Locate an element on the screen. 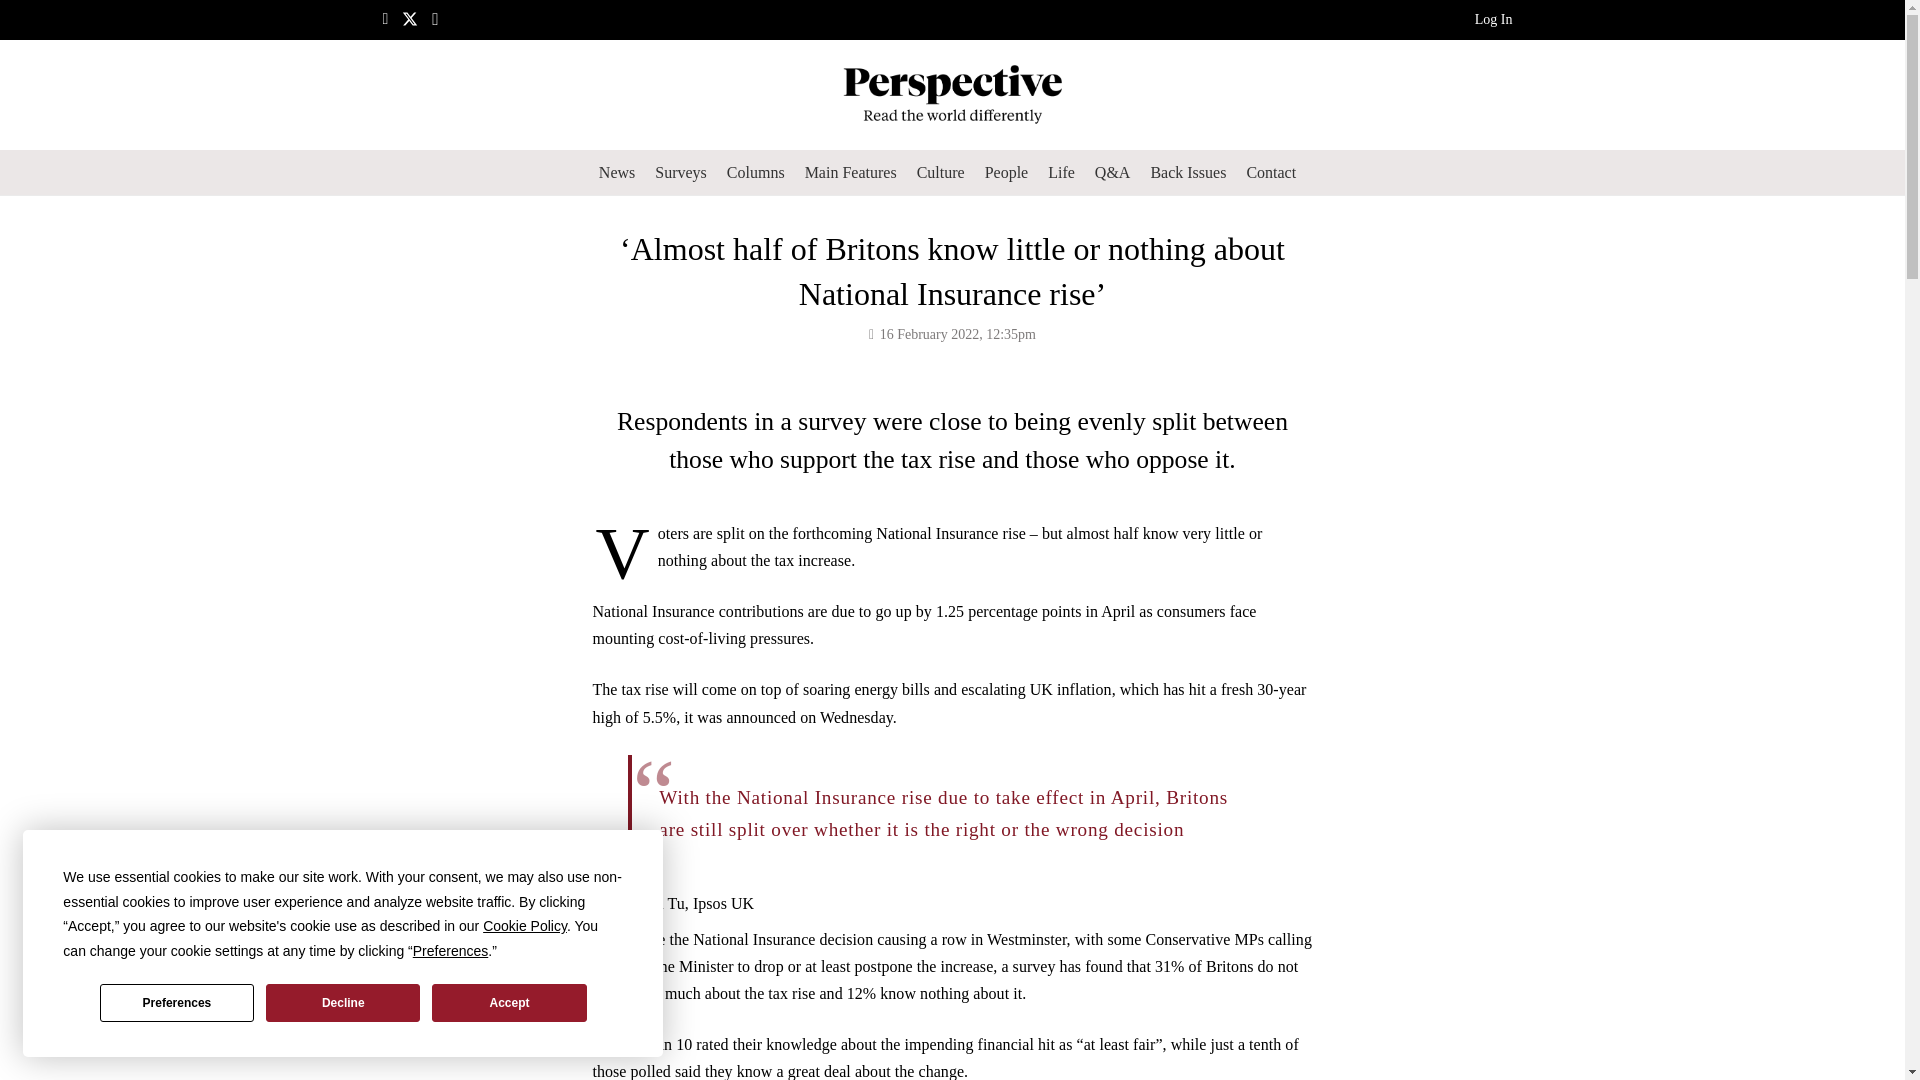  People is located at coordinates (1006, 172).